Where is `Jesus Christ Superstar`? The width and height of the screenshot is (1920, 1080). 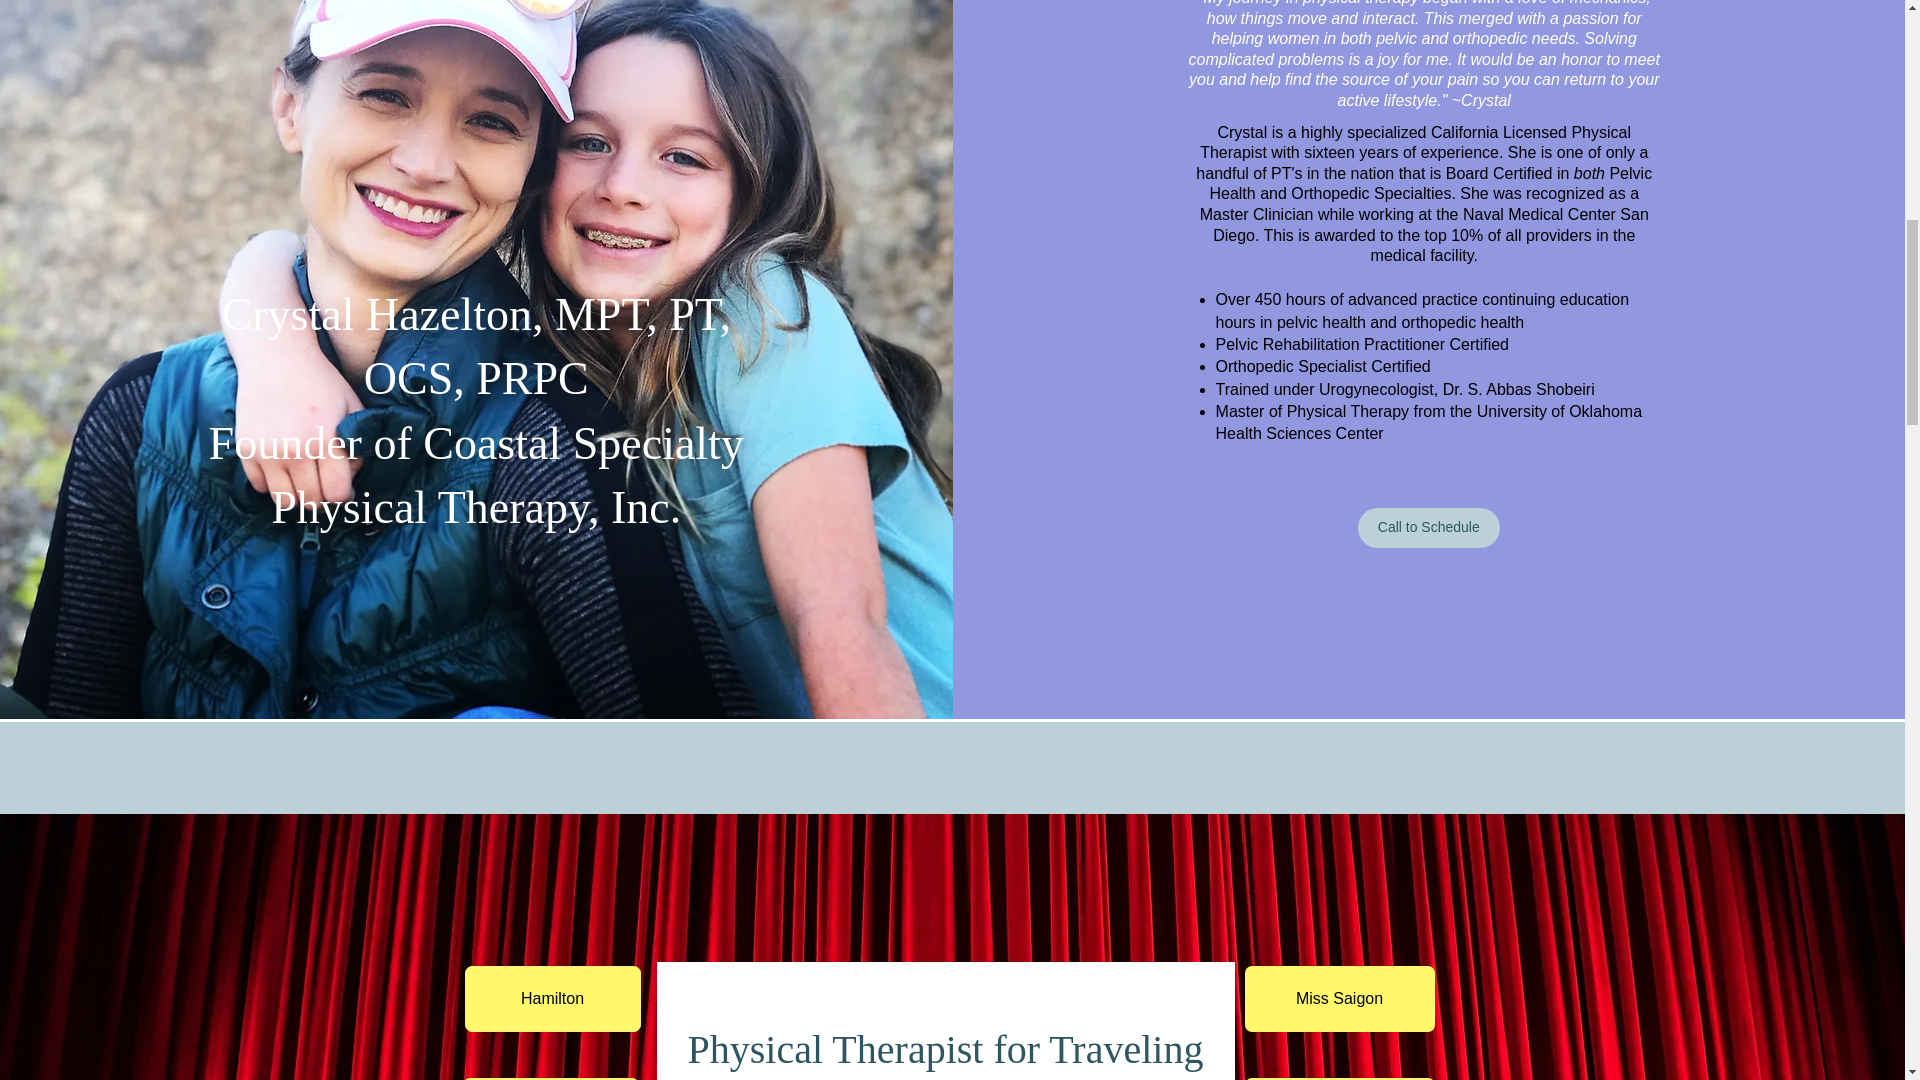
Jesus Christ Superstar is located at coordinates (1339, 1078).